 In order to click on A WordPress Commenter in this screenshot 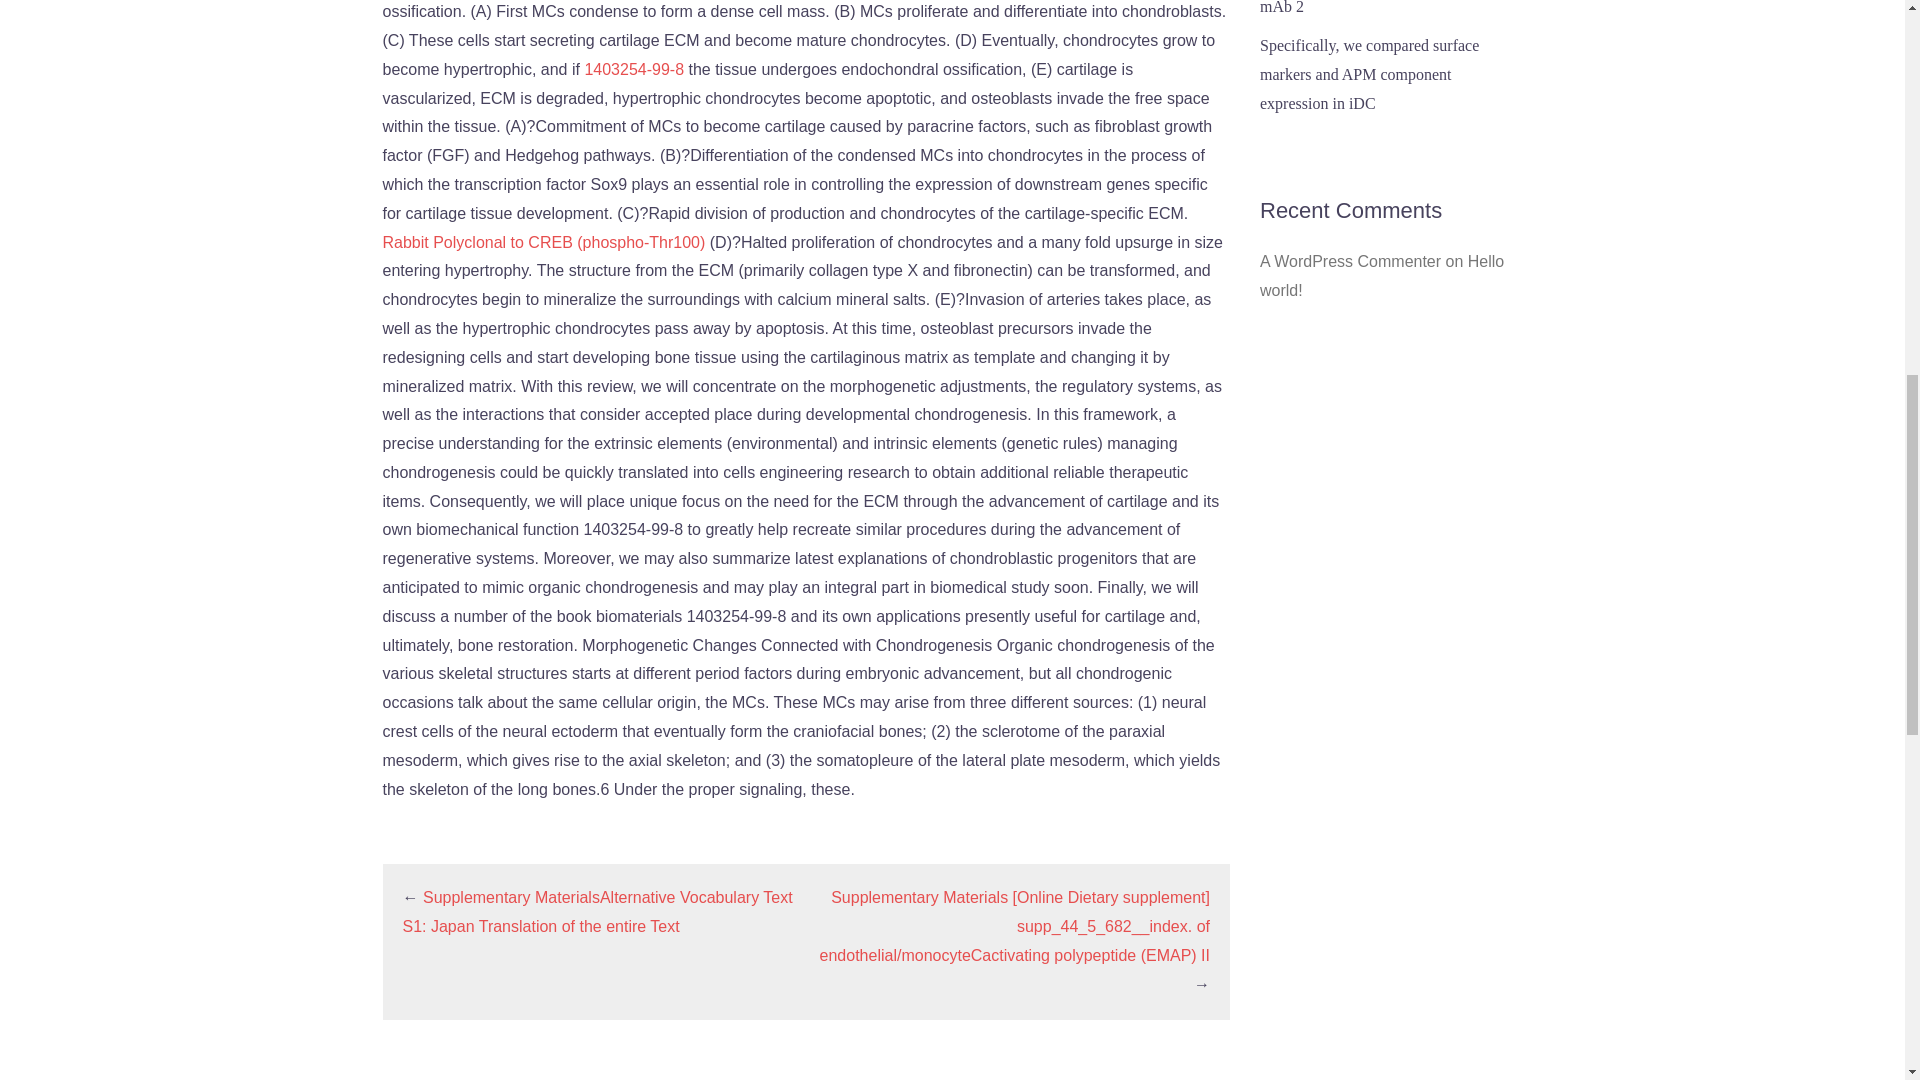, I will do `click(1350, 261)`.